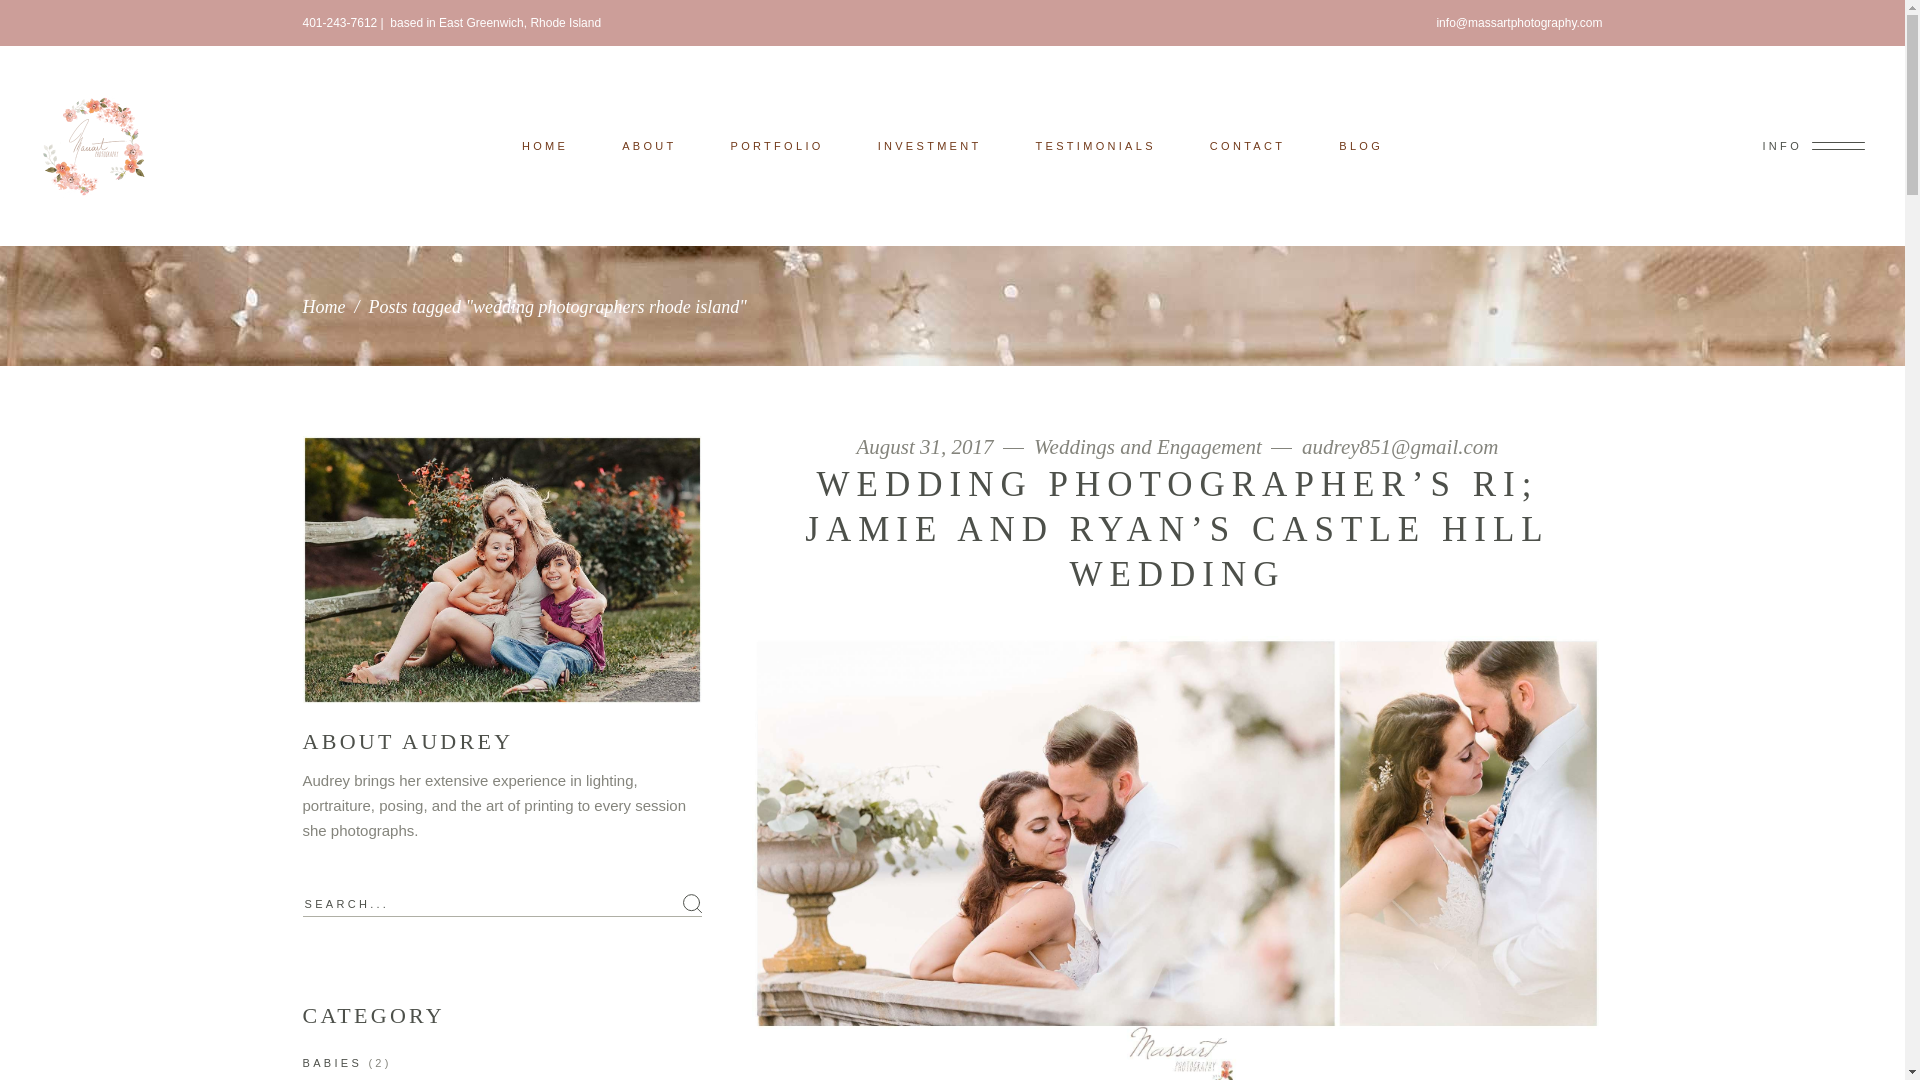  Describe the element at coordinates (648, 144) in the screenshot. I see `ABOUT` at that location.